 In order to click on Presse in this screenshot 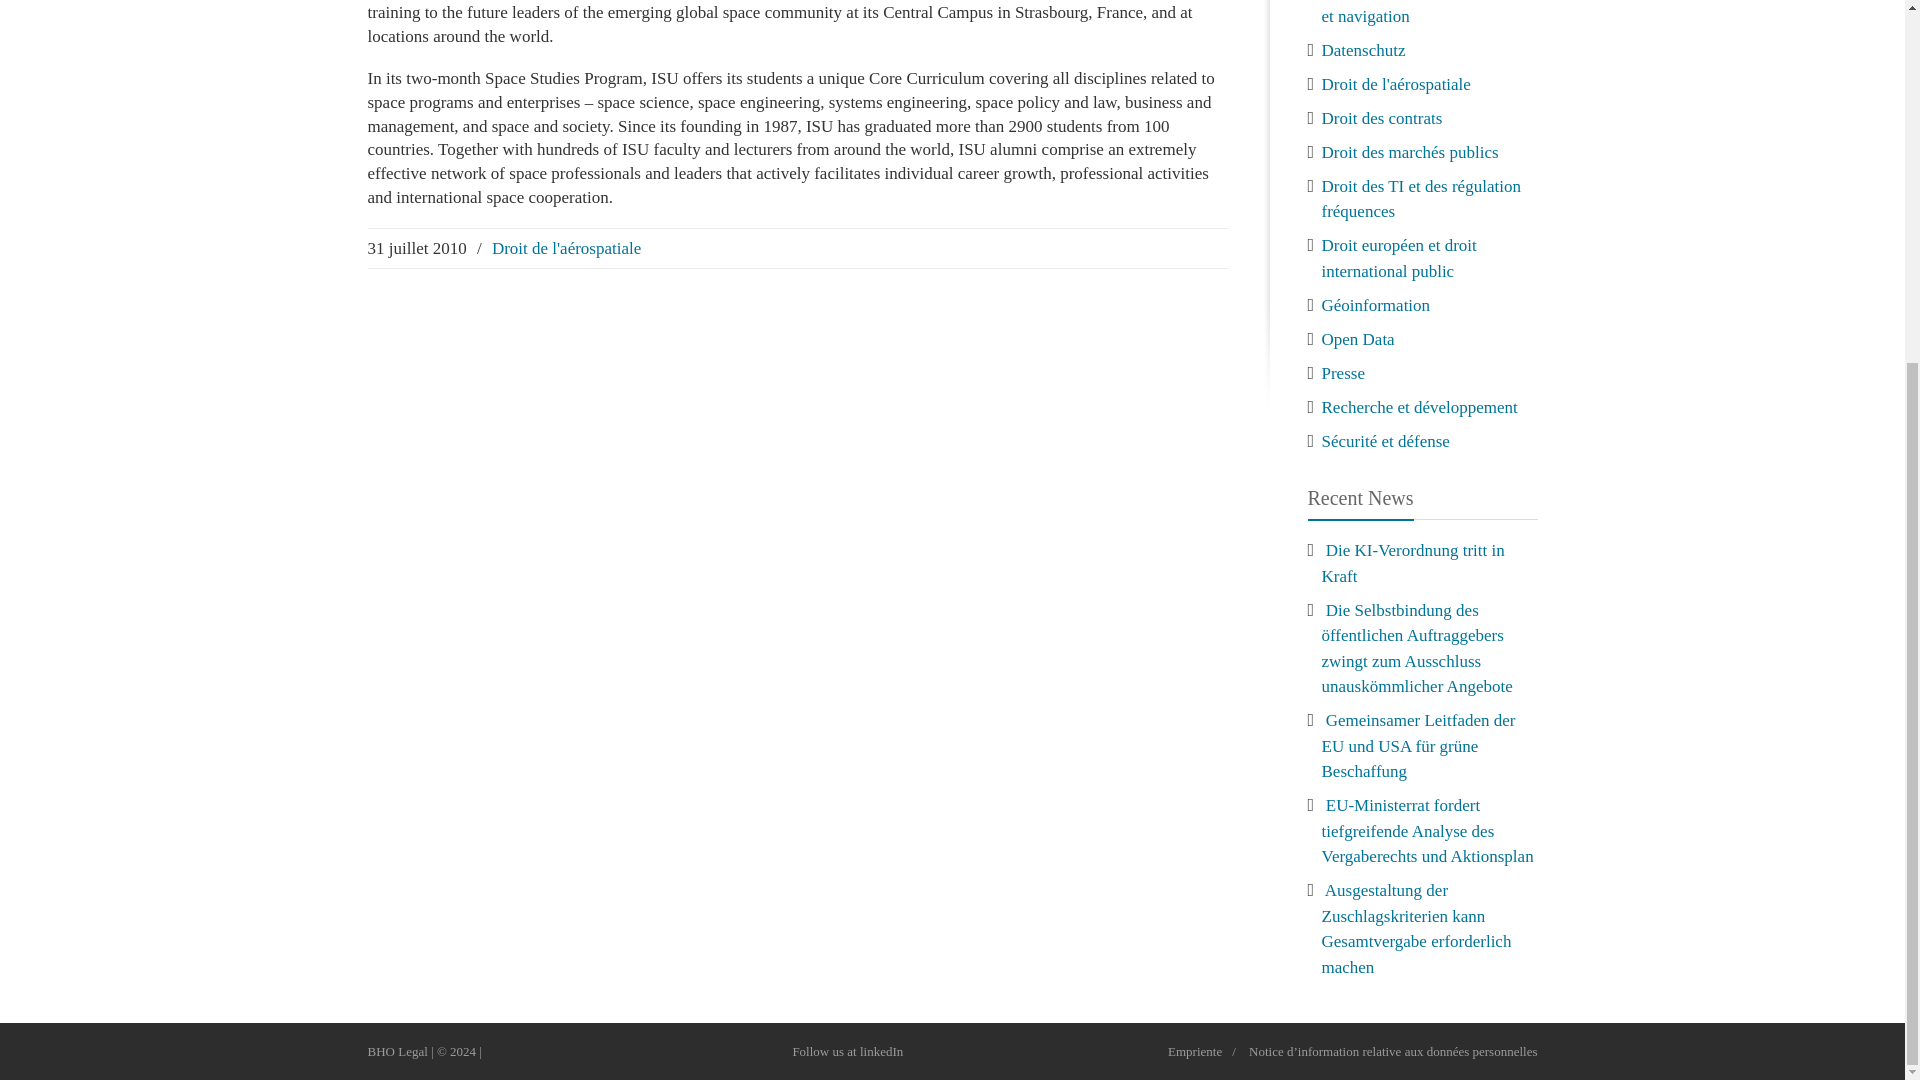, I will do `click(1344, 372)`.